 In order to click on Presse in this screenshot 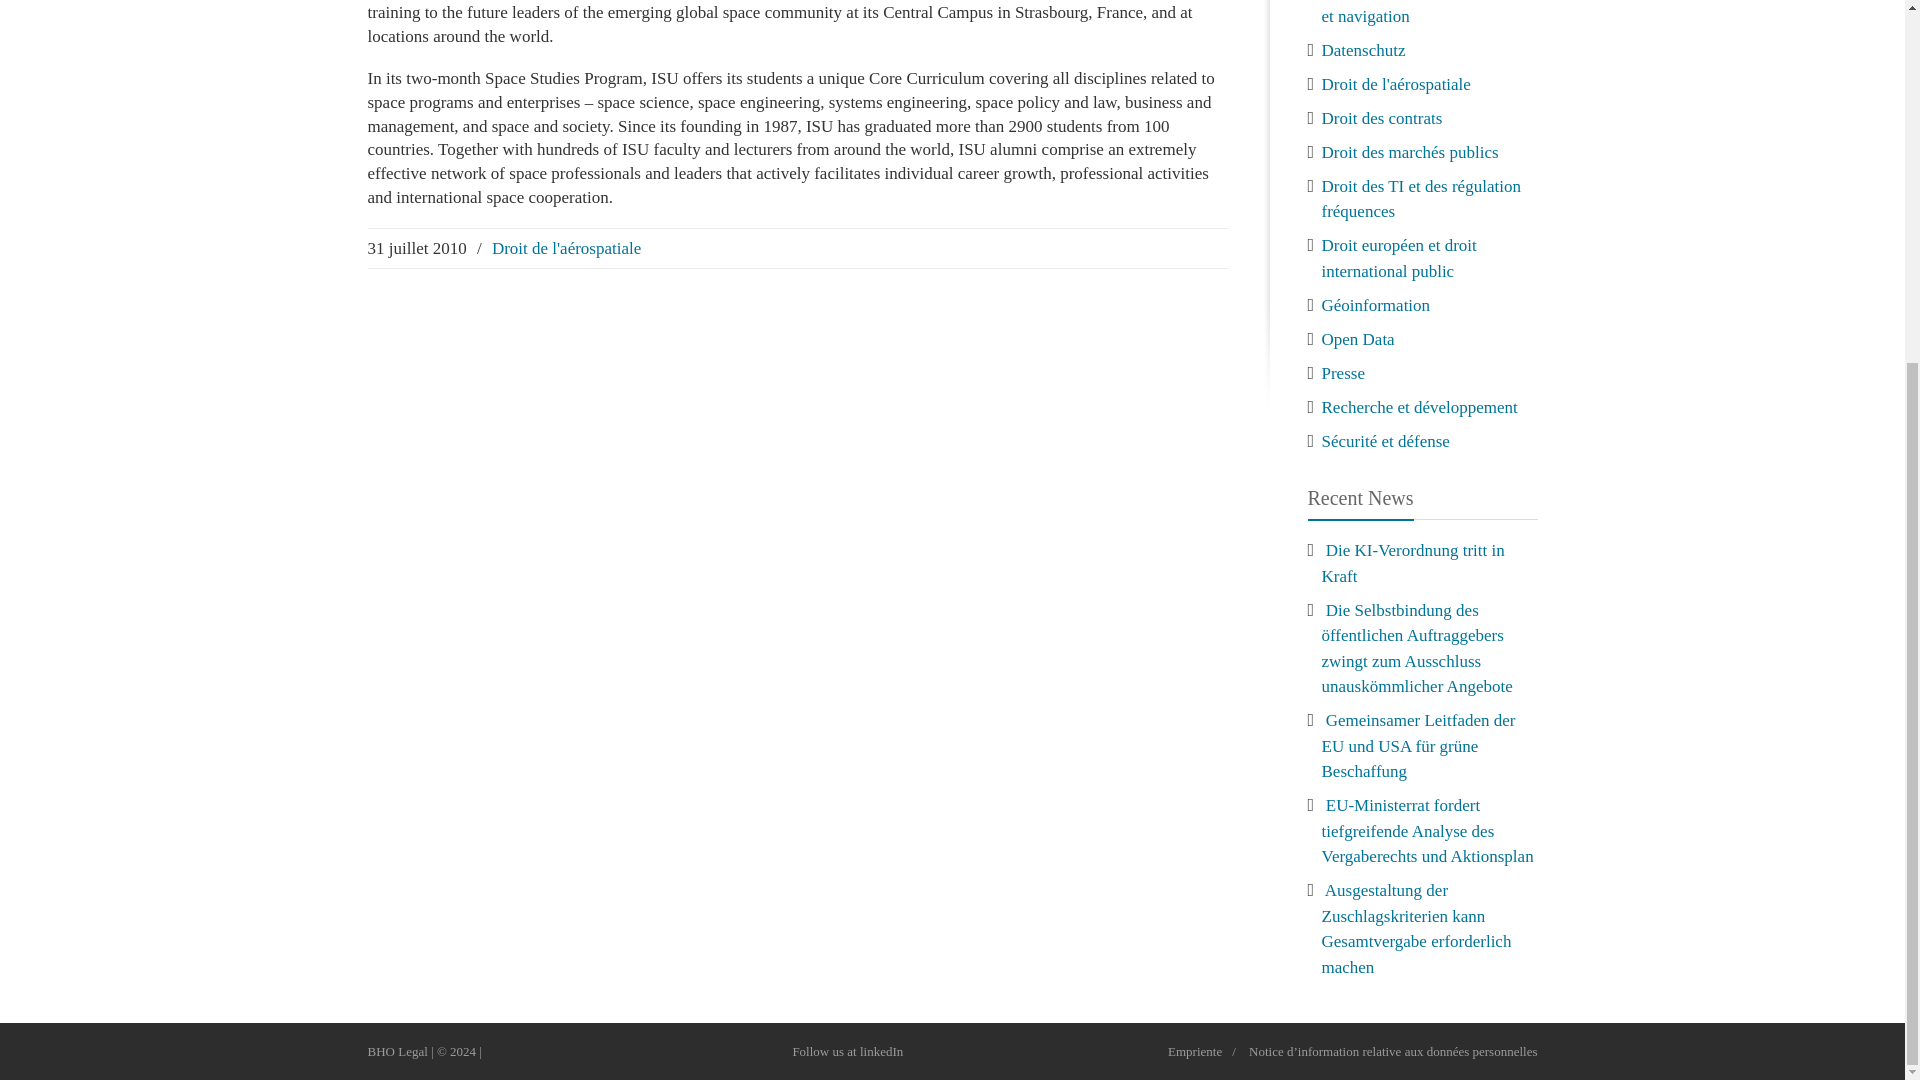, I will do `click(1344, 372)`.